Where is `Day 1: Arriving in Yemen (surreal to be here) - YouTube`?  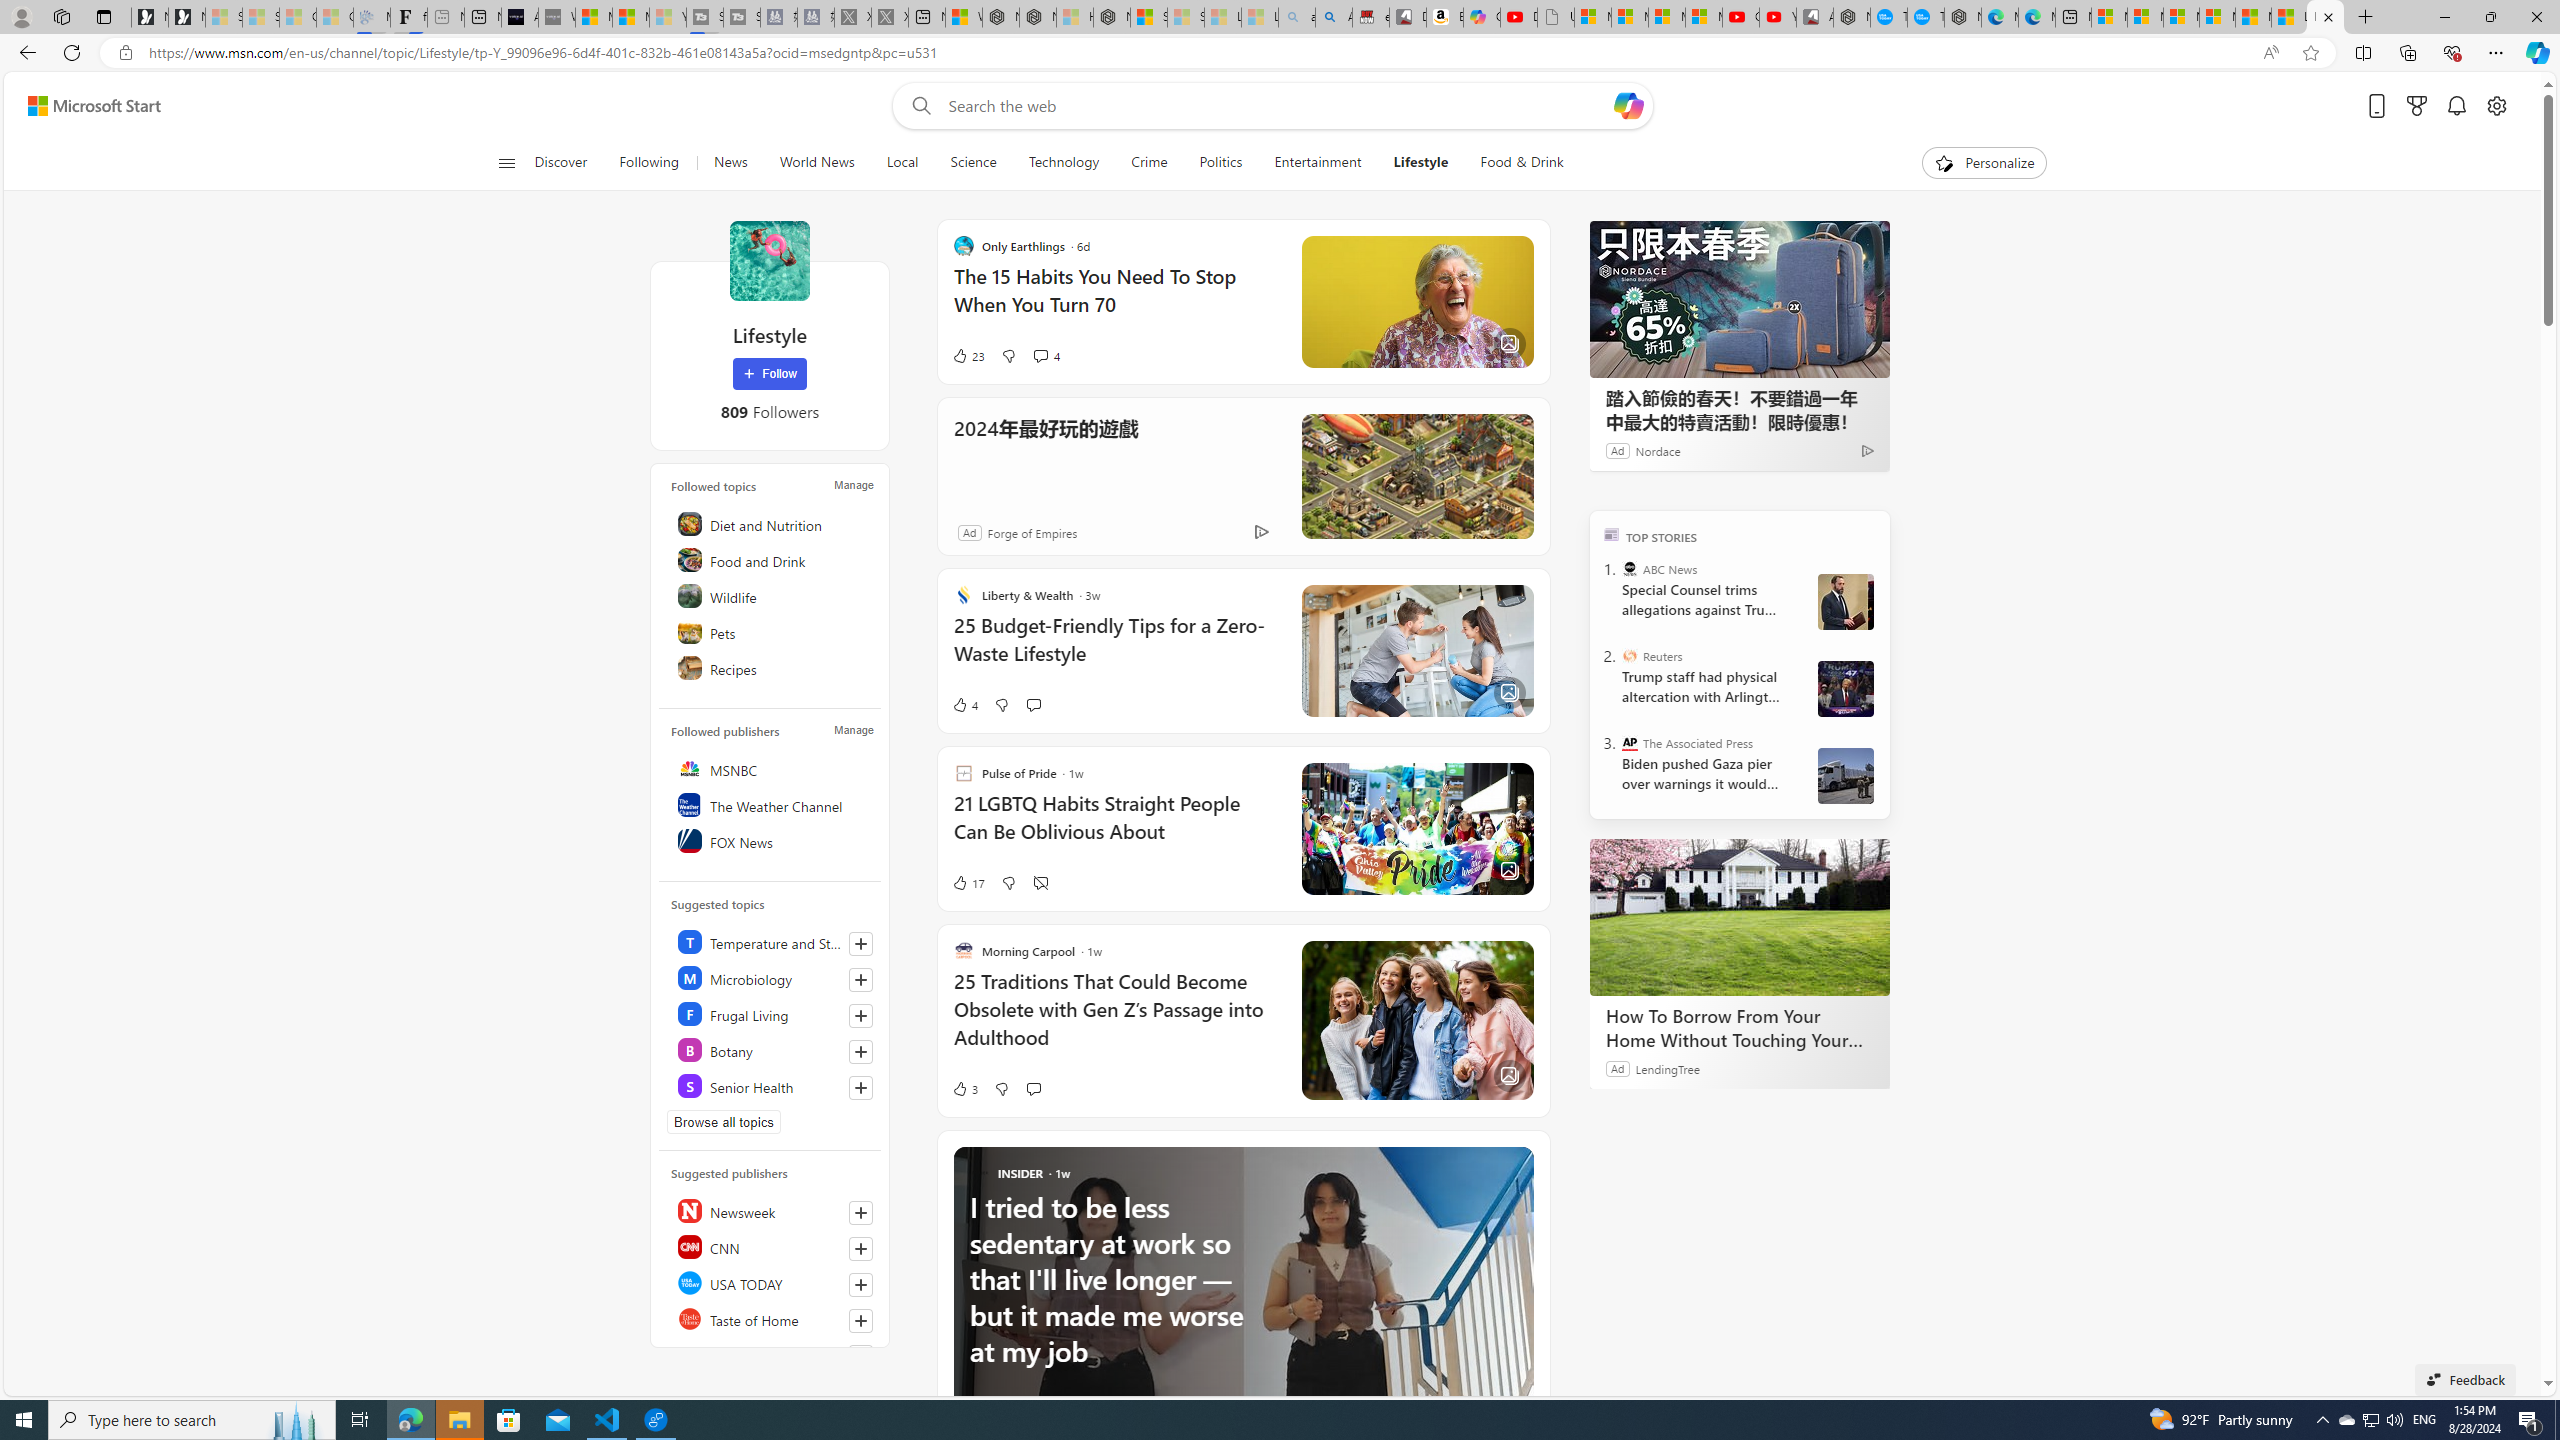
Day 1: Arriving in Yemen (surreal to be here) - YouTube is located at coordinates (1519, 17).